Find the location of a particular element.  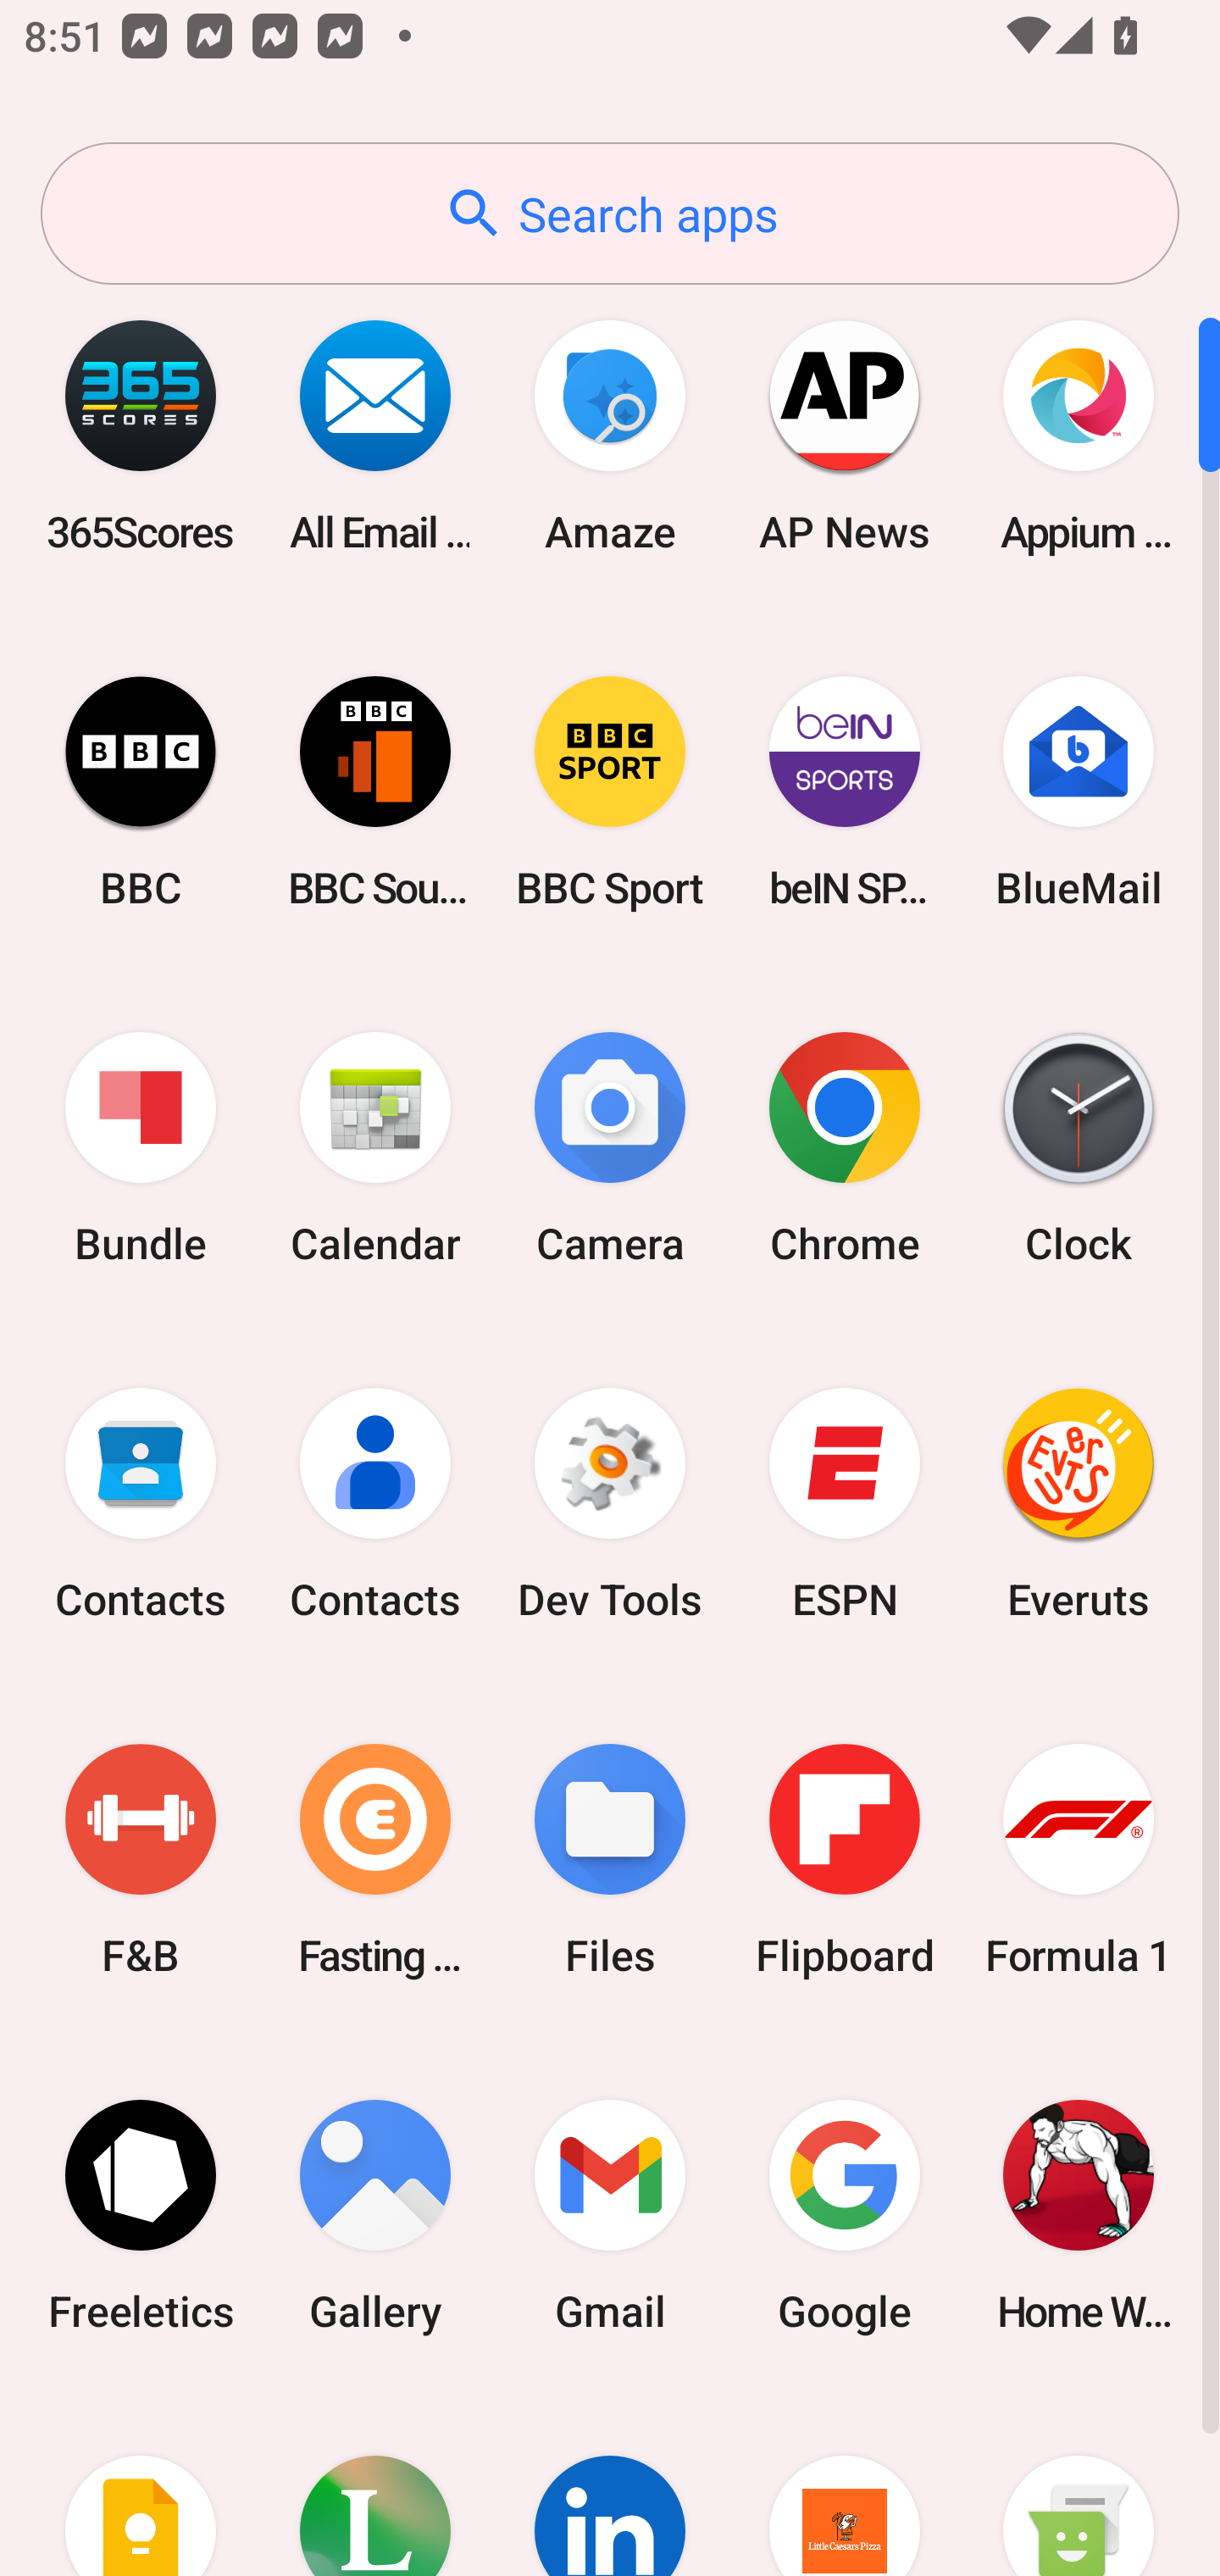

Little Caesars Pizza is located at coordinates (844, 2484).